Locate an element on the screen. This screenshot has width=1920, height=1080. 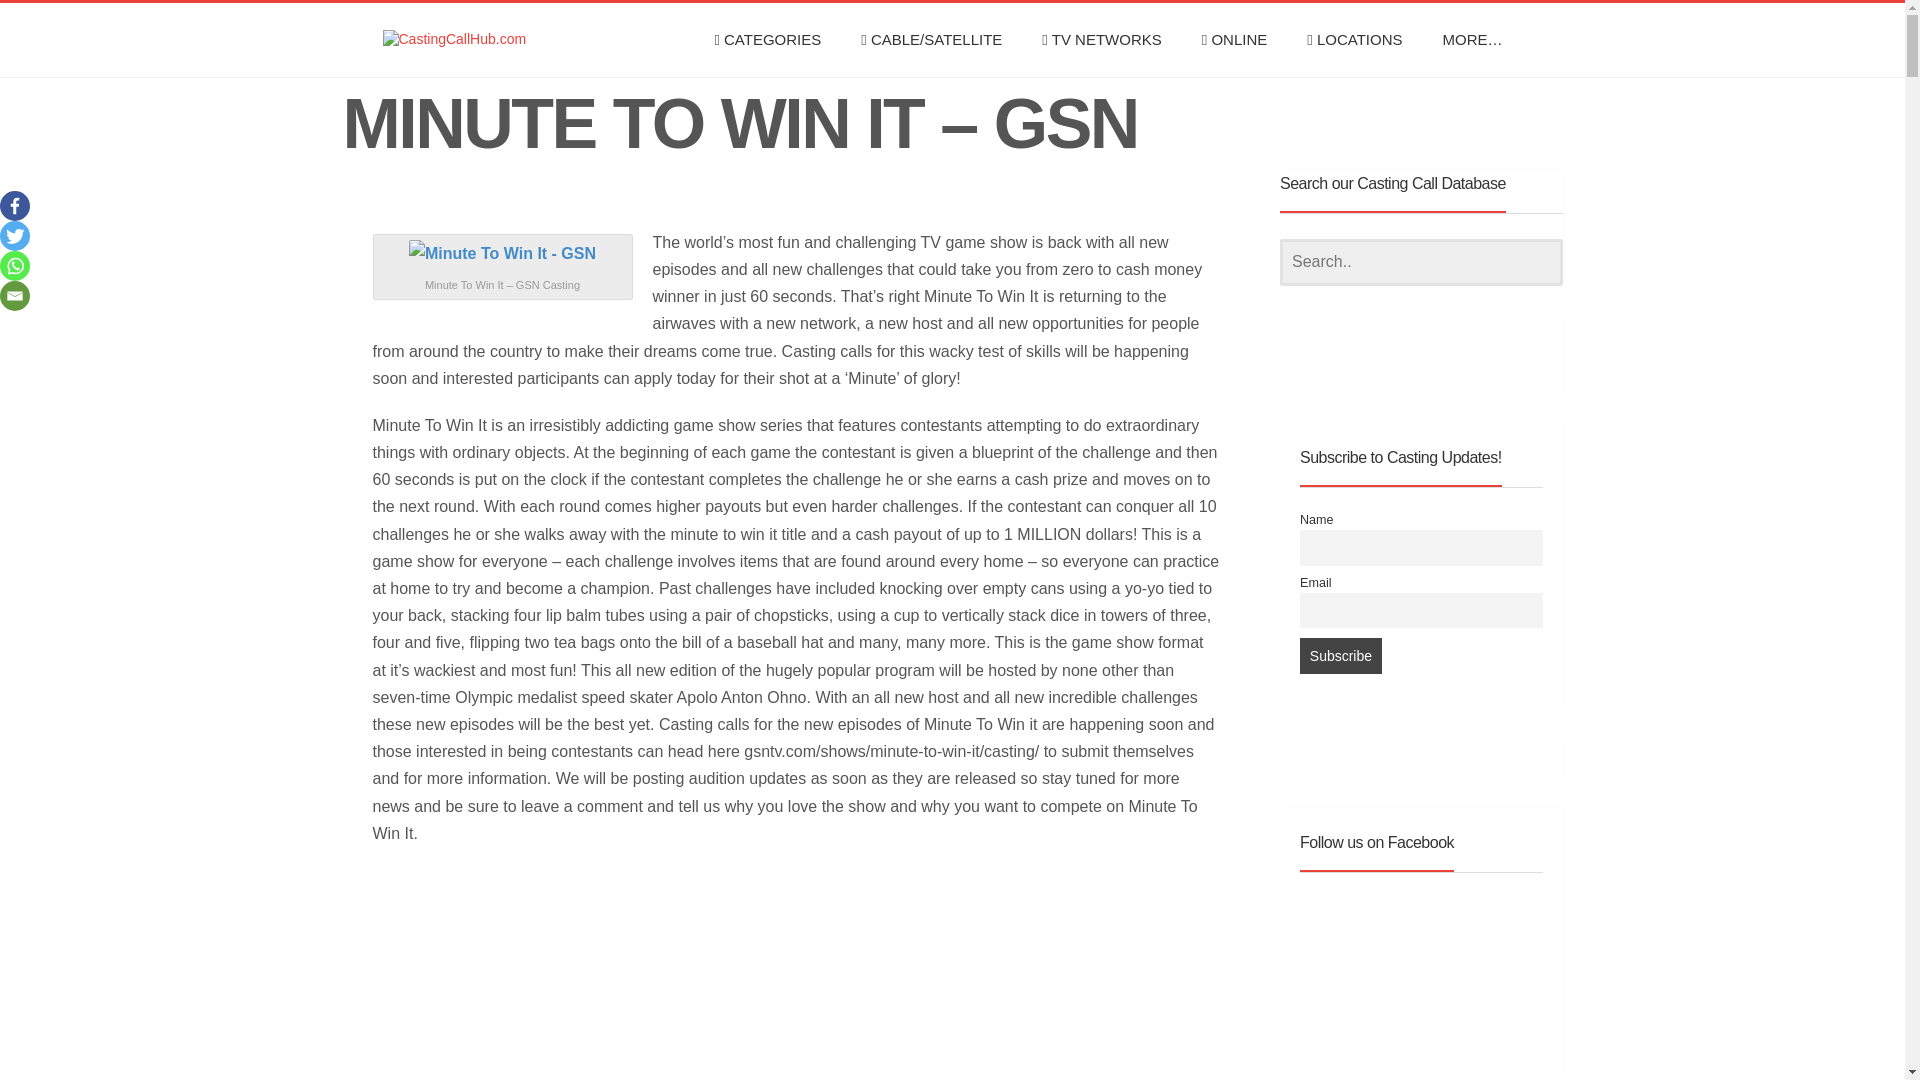
Subscribe is located at coordinates (1340, 656).